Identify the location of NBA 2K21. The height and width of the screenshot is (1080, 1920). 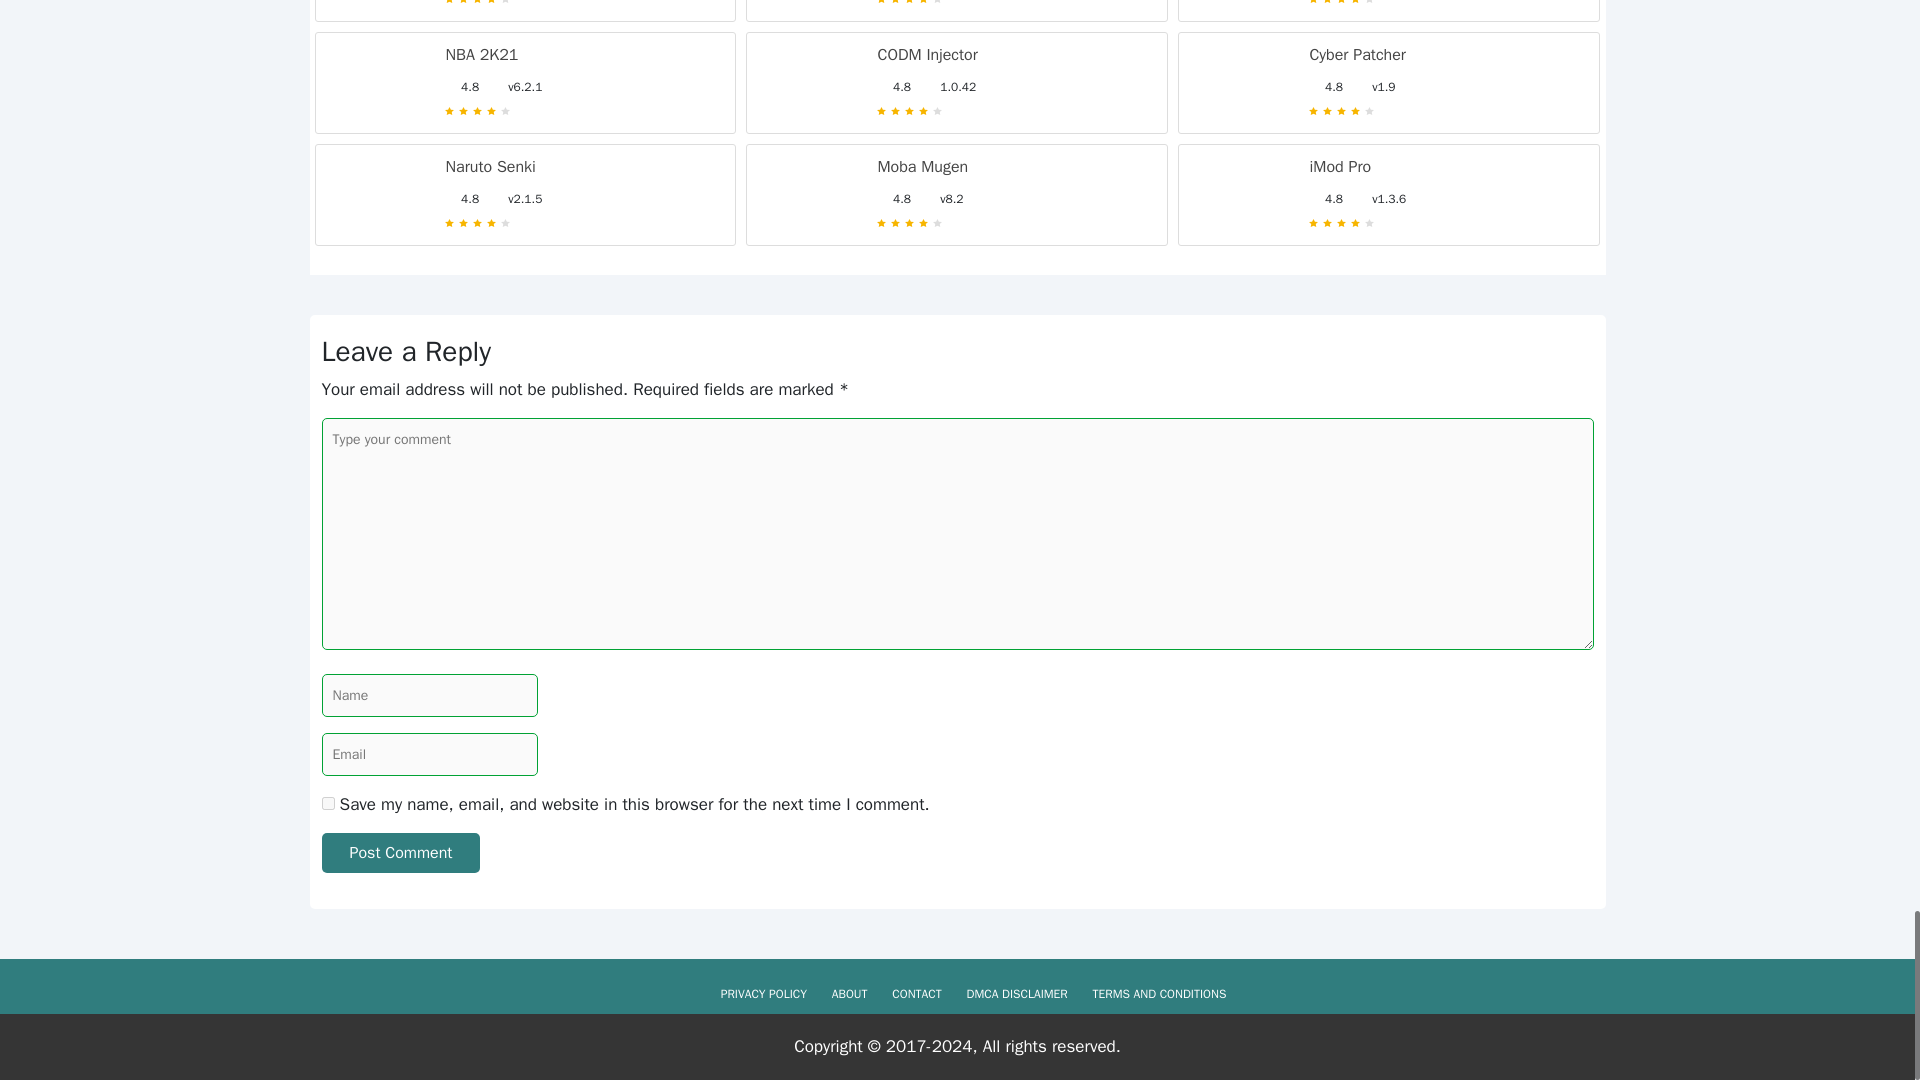
(482, 54).